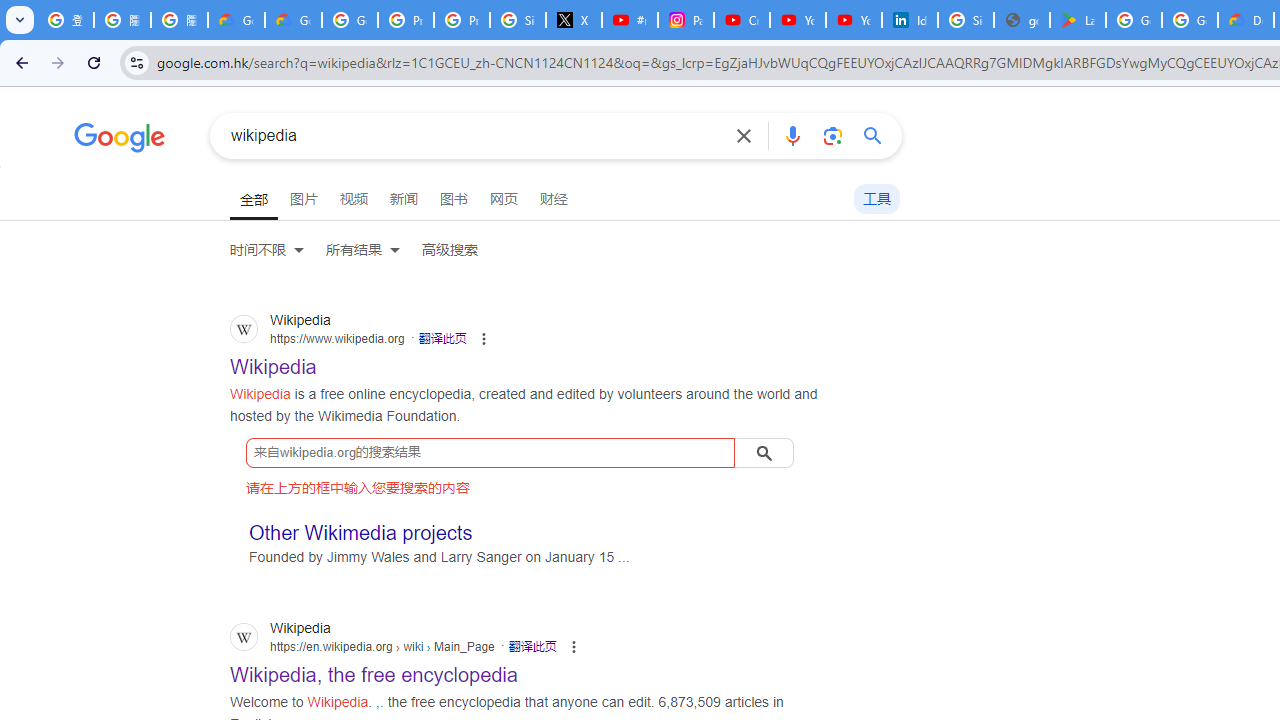 The image size is (1280, 720). I want to click on #nbabasketballhighlights - YouTube, so click(629, 20).